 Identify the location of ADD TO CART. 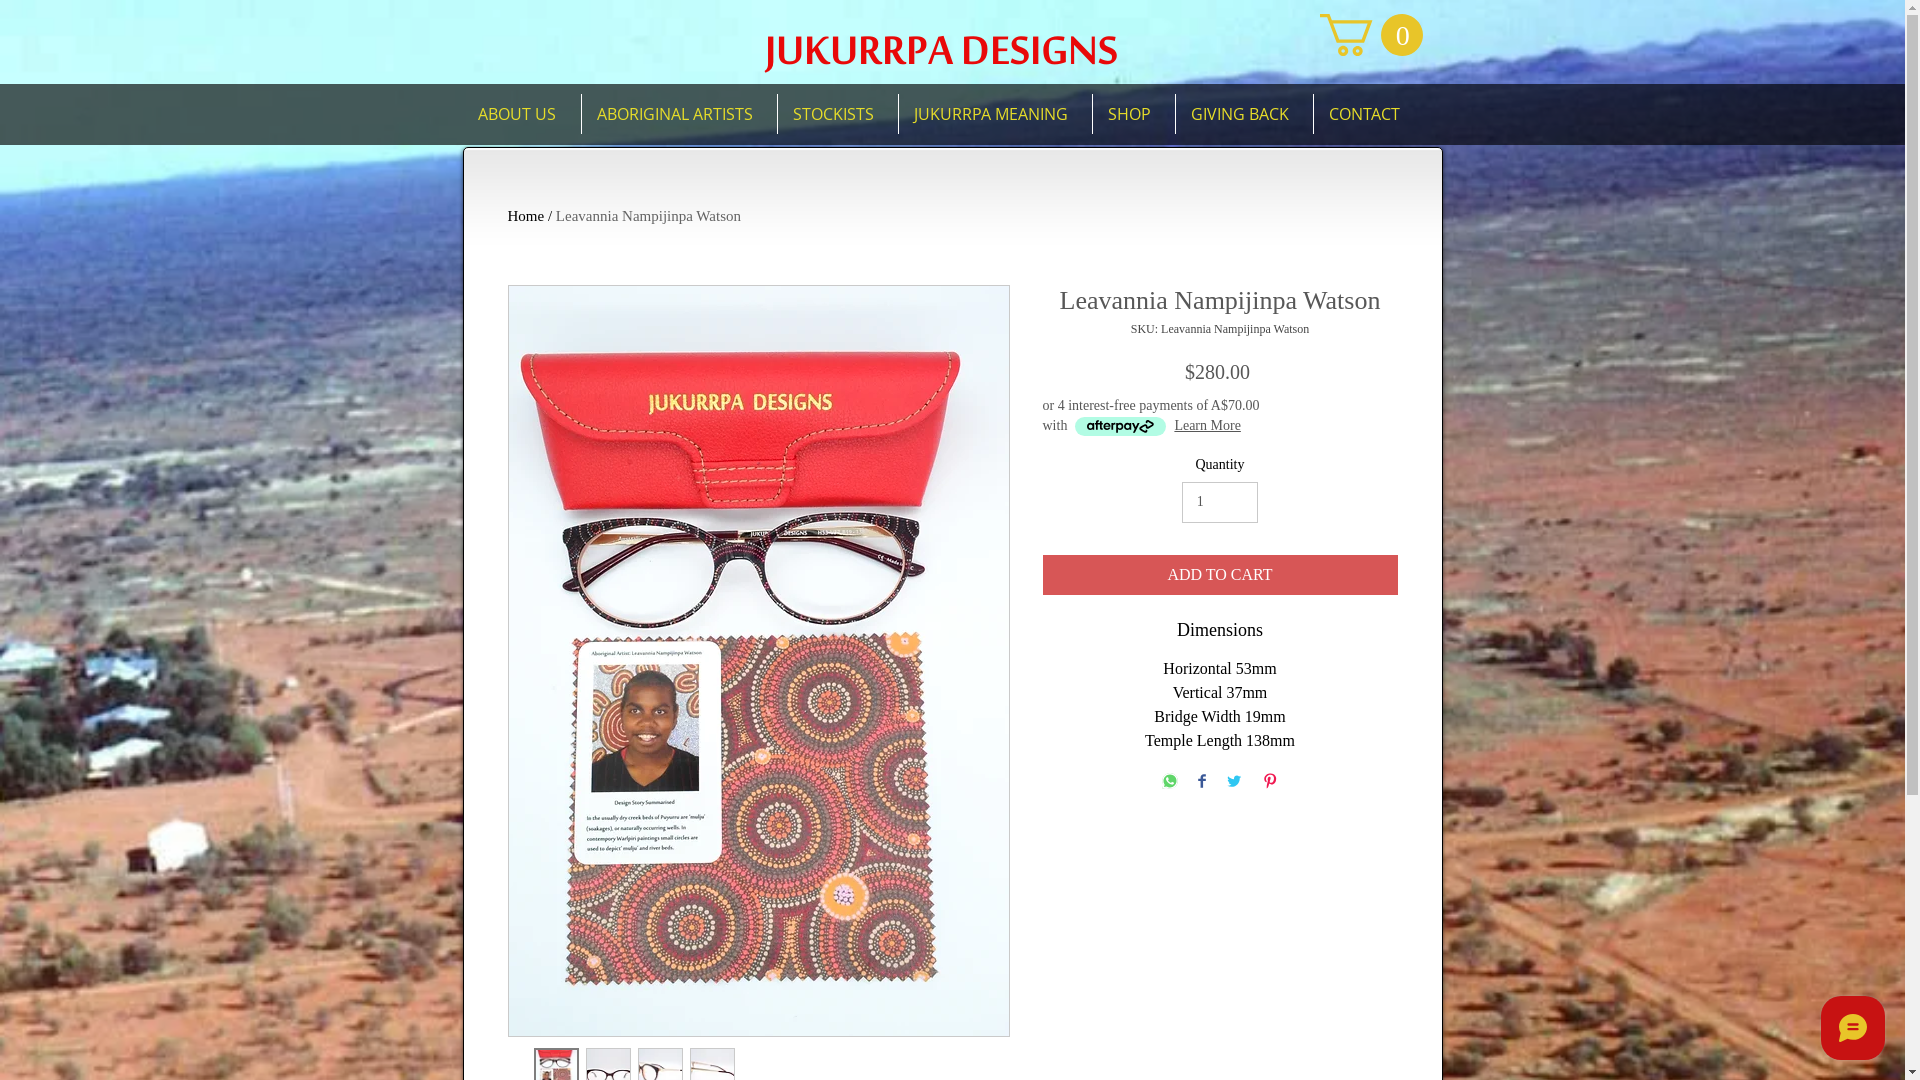
(1220, 575).